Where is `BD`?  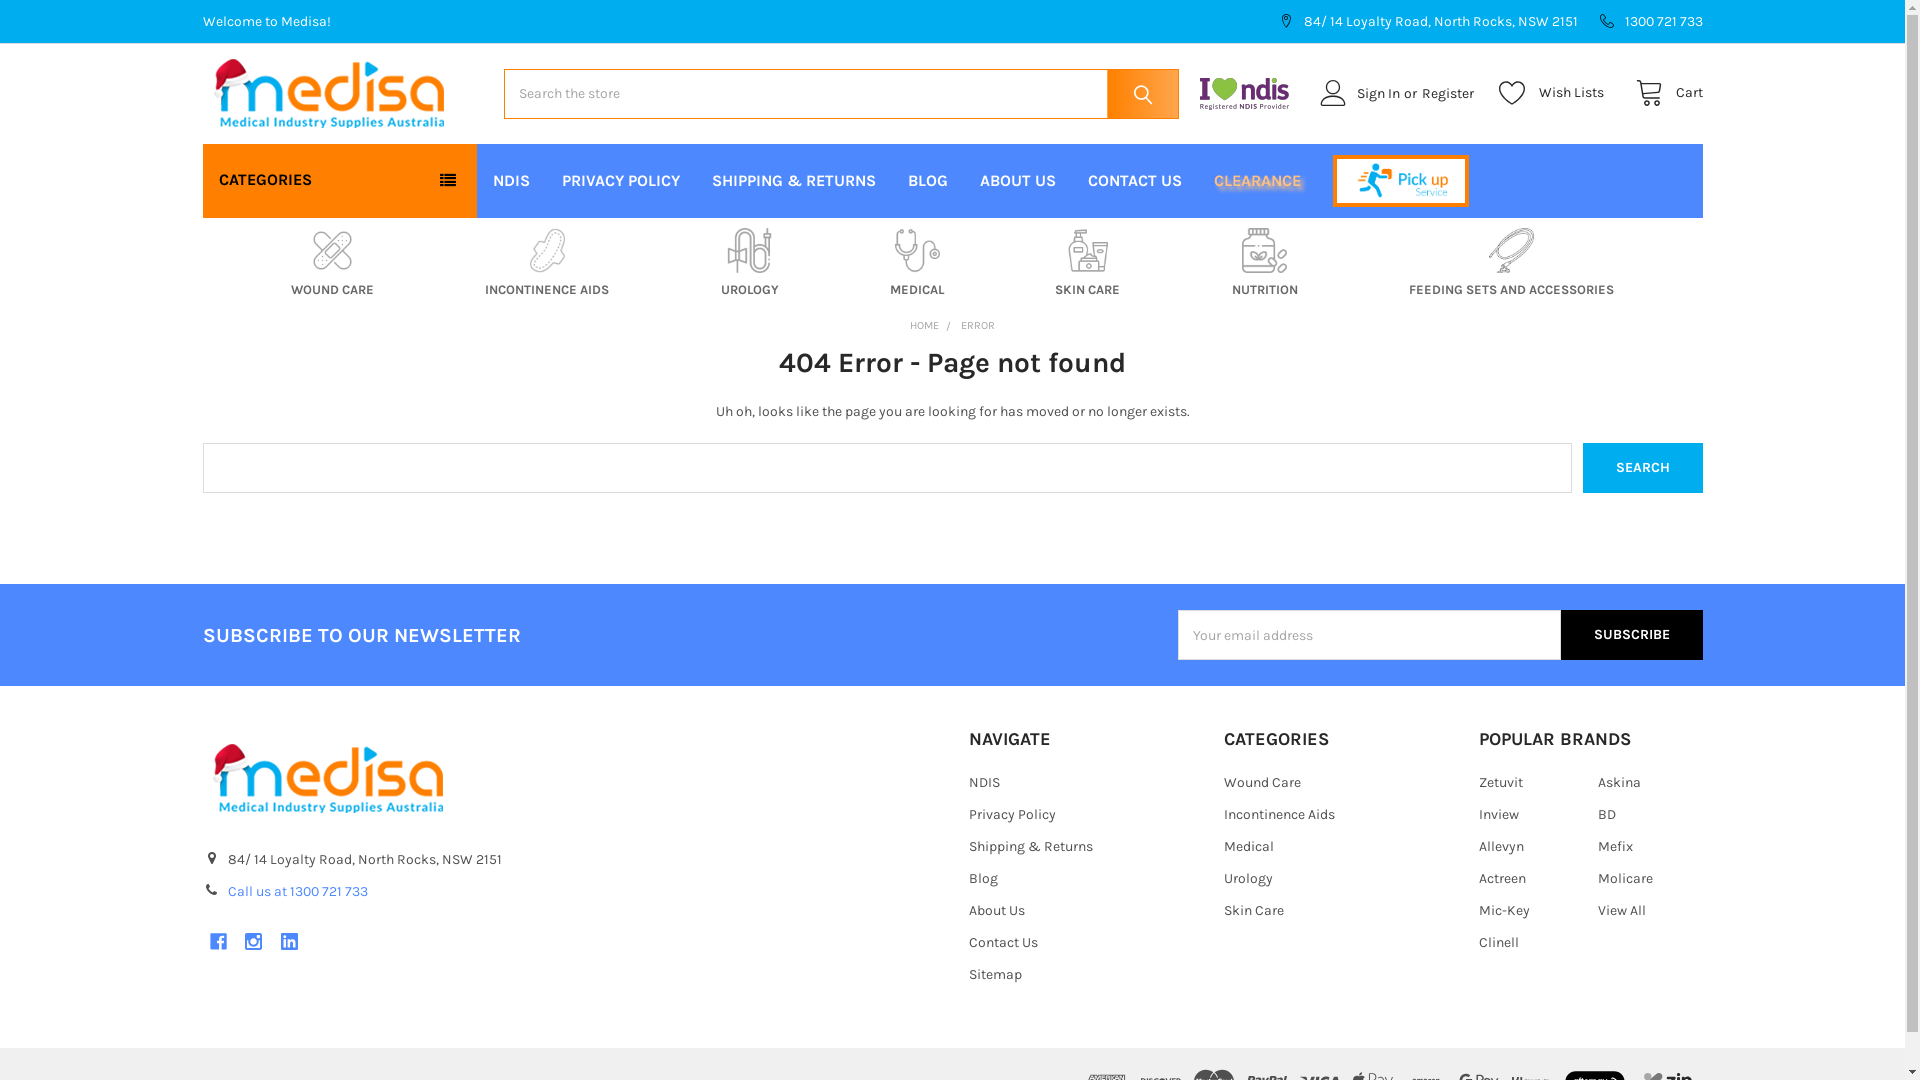 BD is located at coordinates (1607, 814).